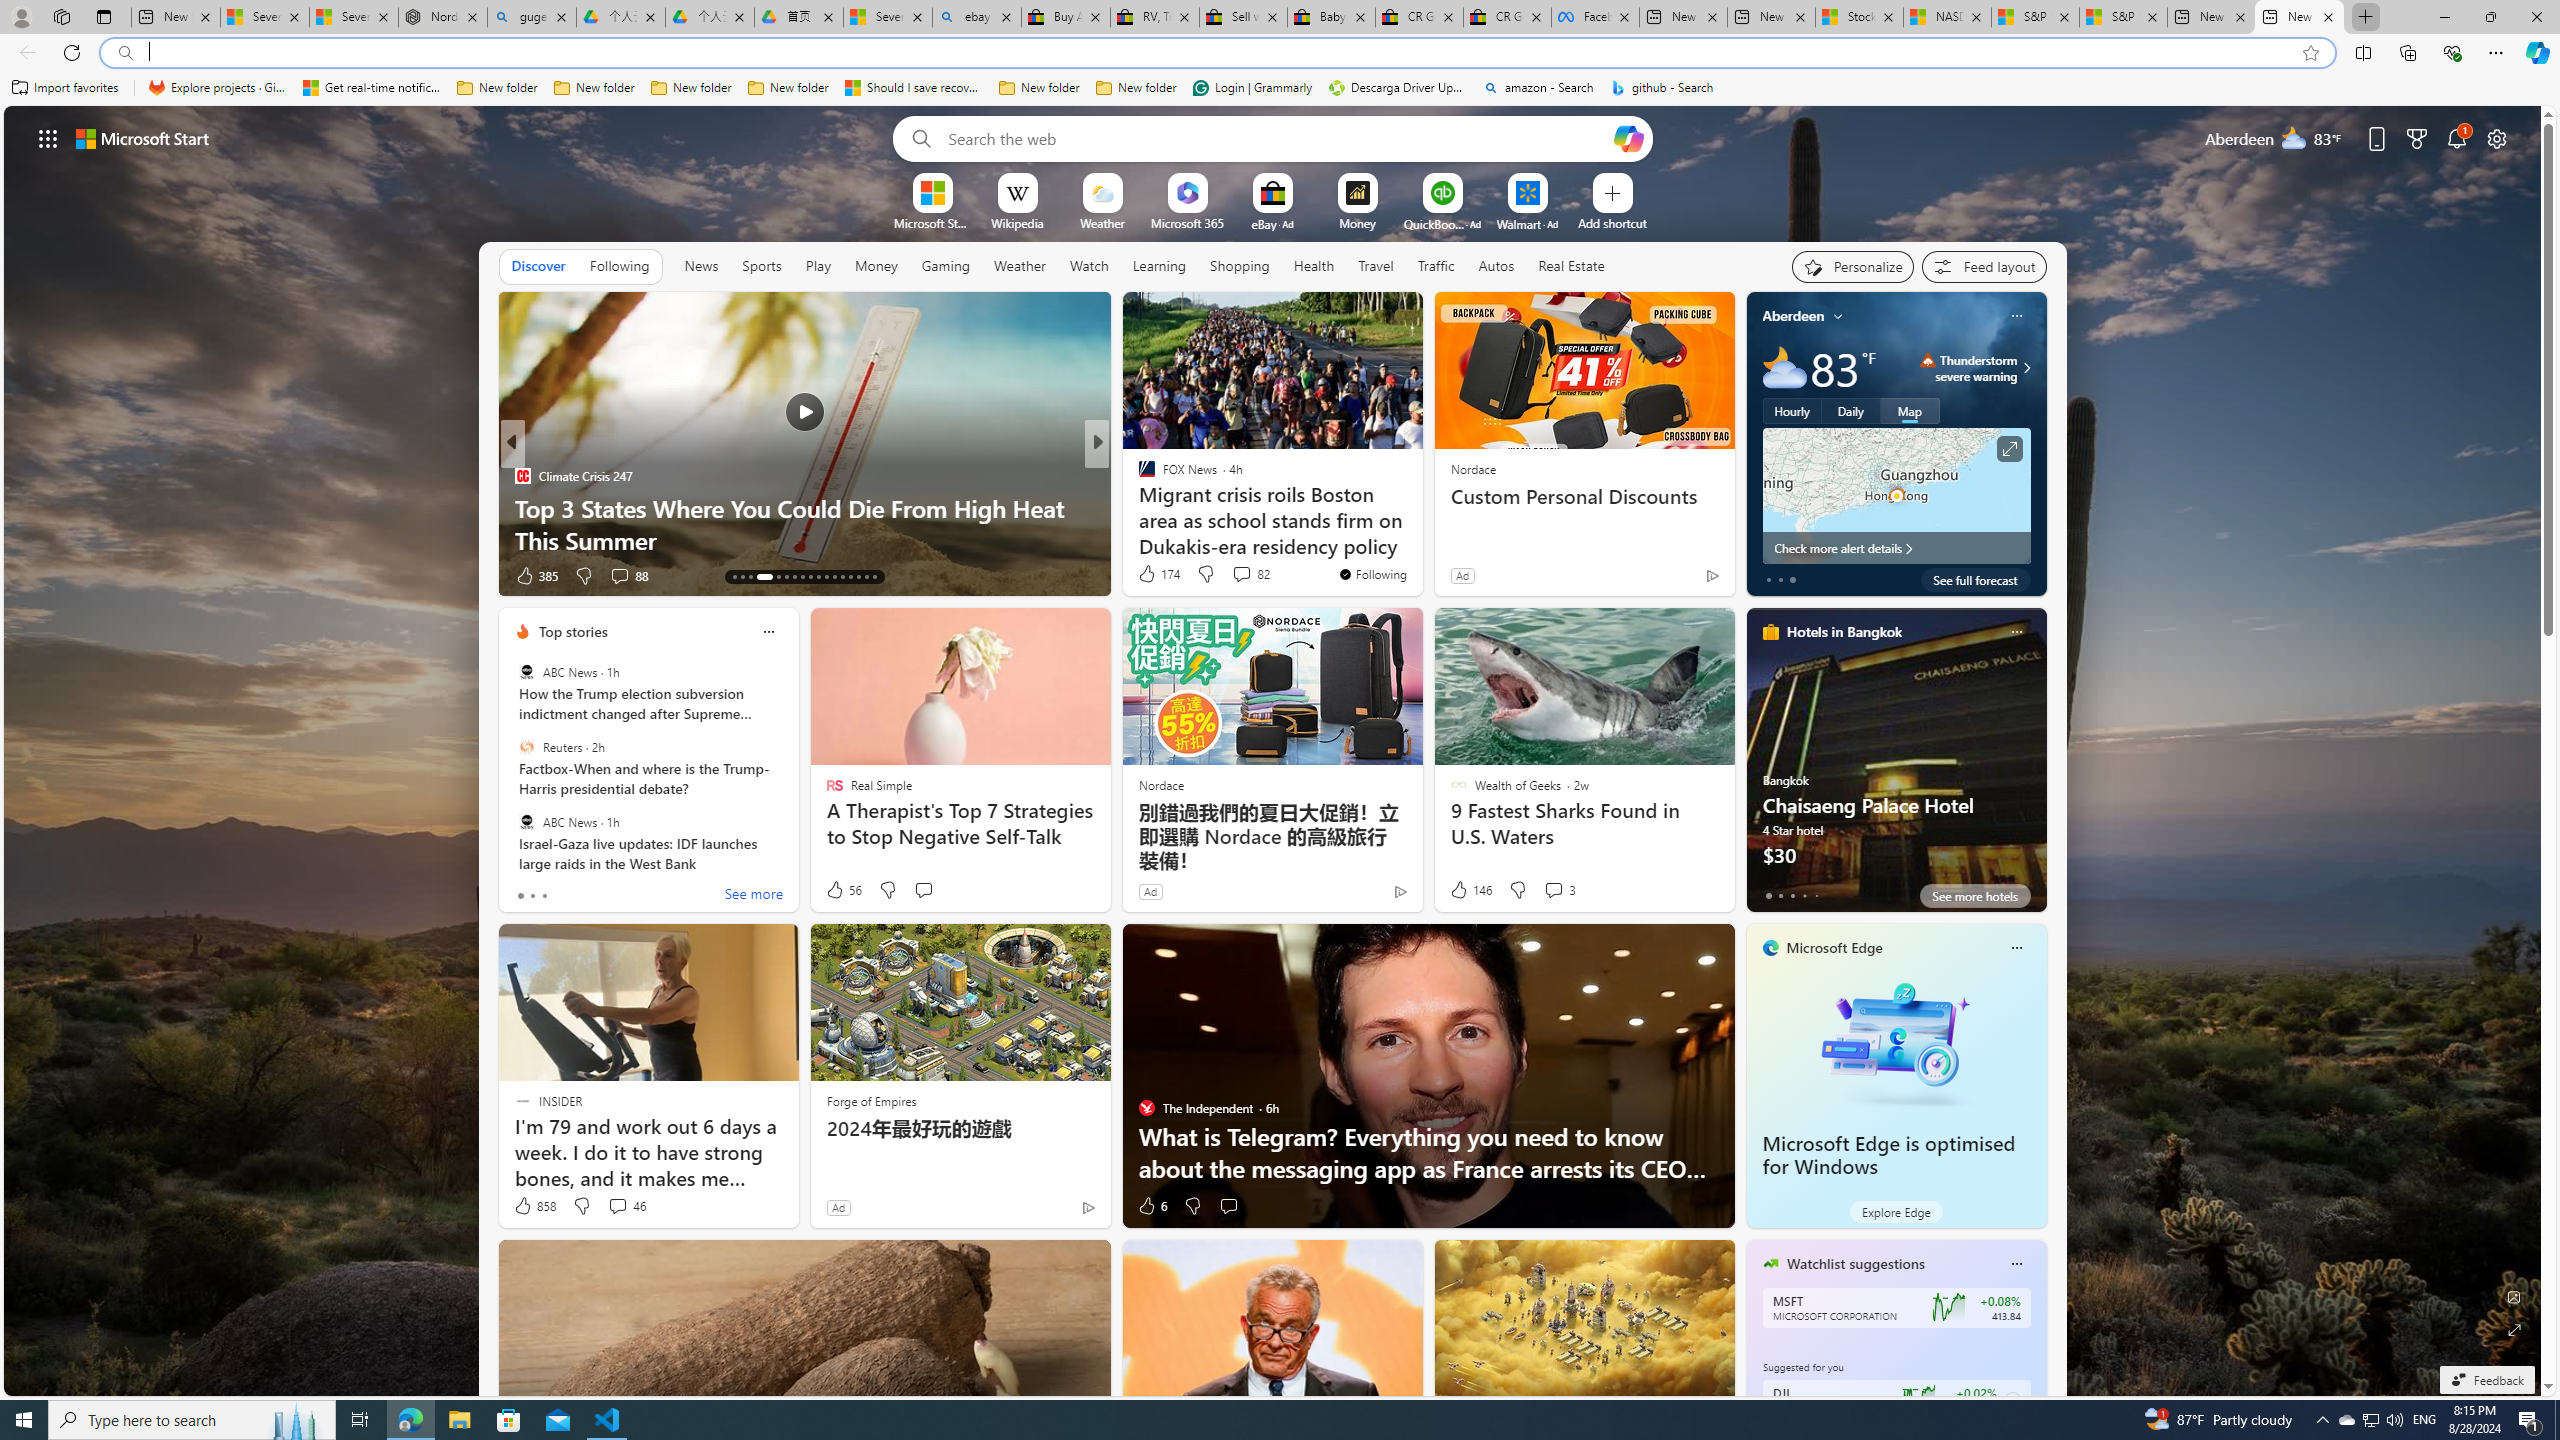 The height and width of the screenshot is (1440, 2560). Describe the element at coordinates (1250, 574) in the screenshot. I see `View comments 82 Comment` at that location.